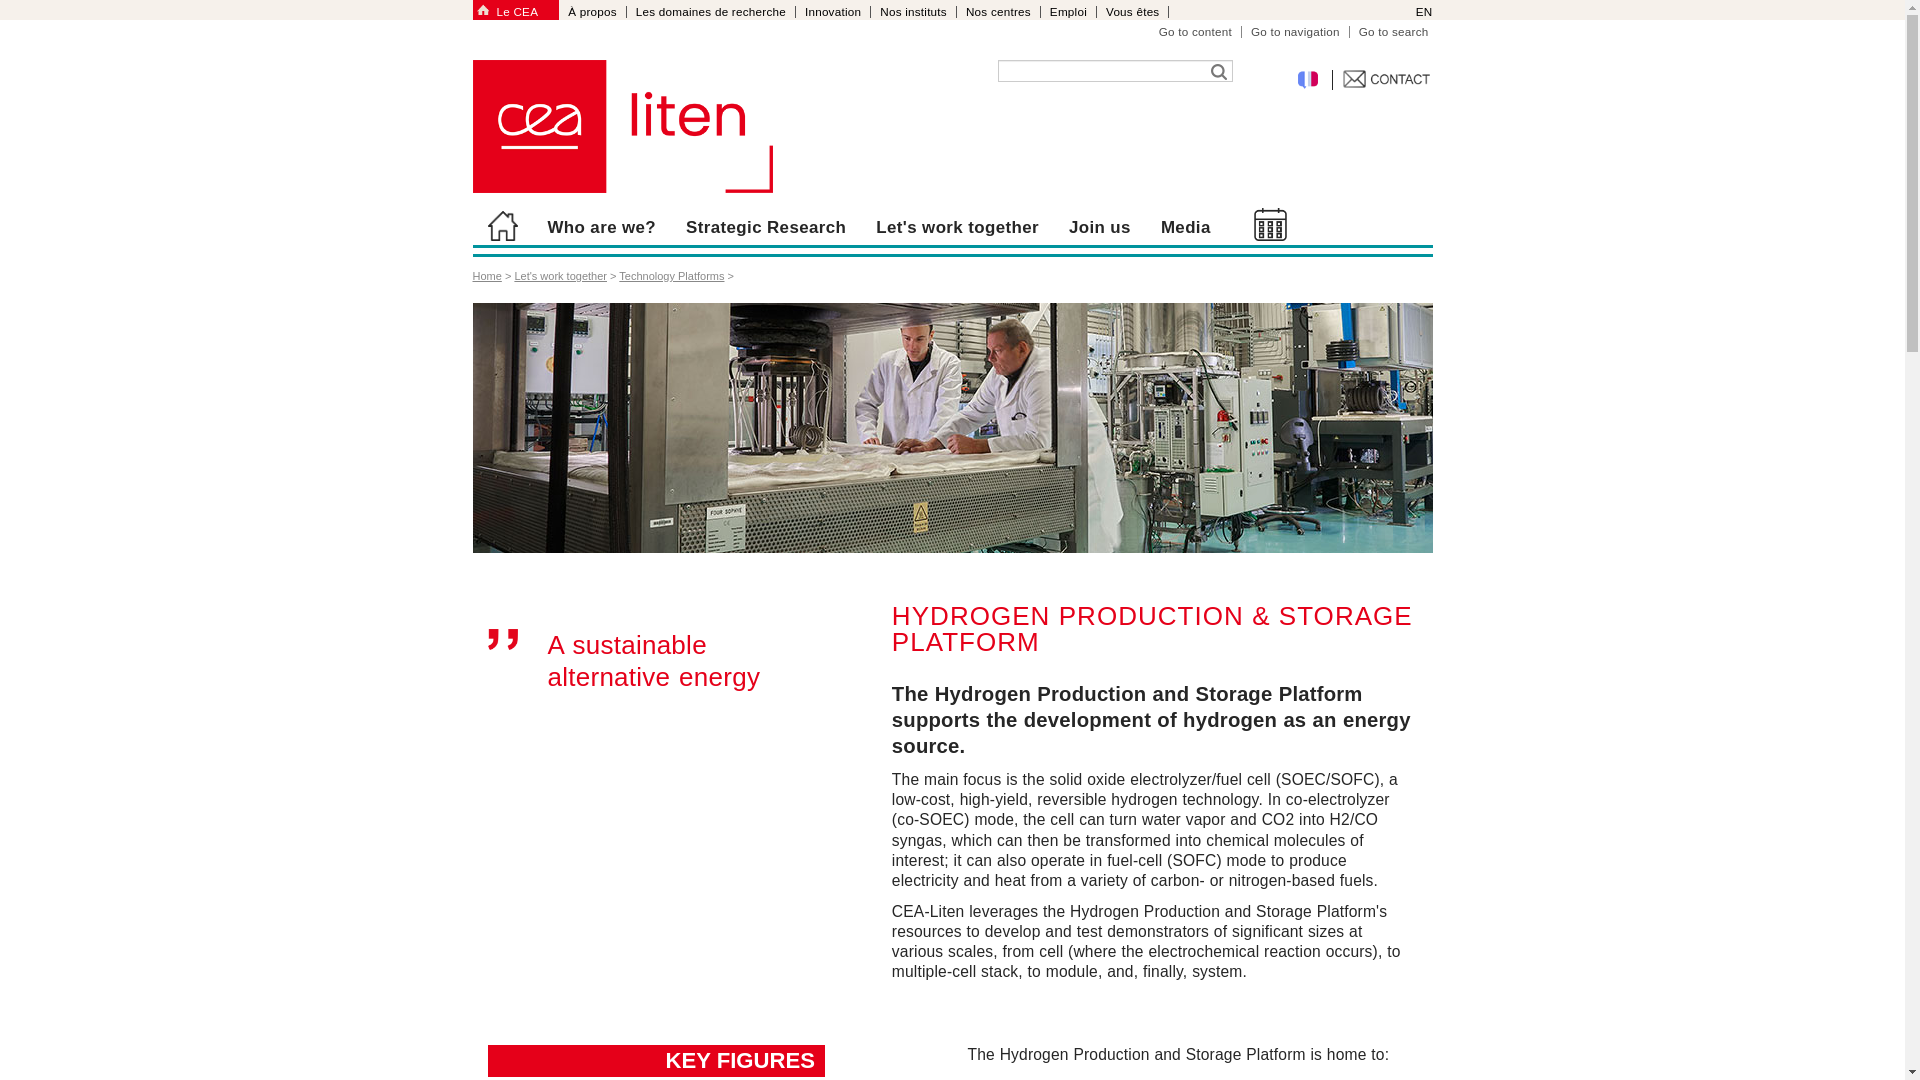 The image size is (1920, 1080). What do you see at coordinates (524, 12) in the screenshot?
I see `Le CEA` at bounding box center [524, 12].